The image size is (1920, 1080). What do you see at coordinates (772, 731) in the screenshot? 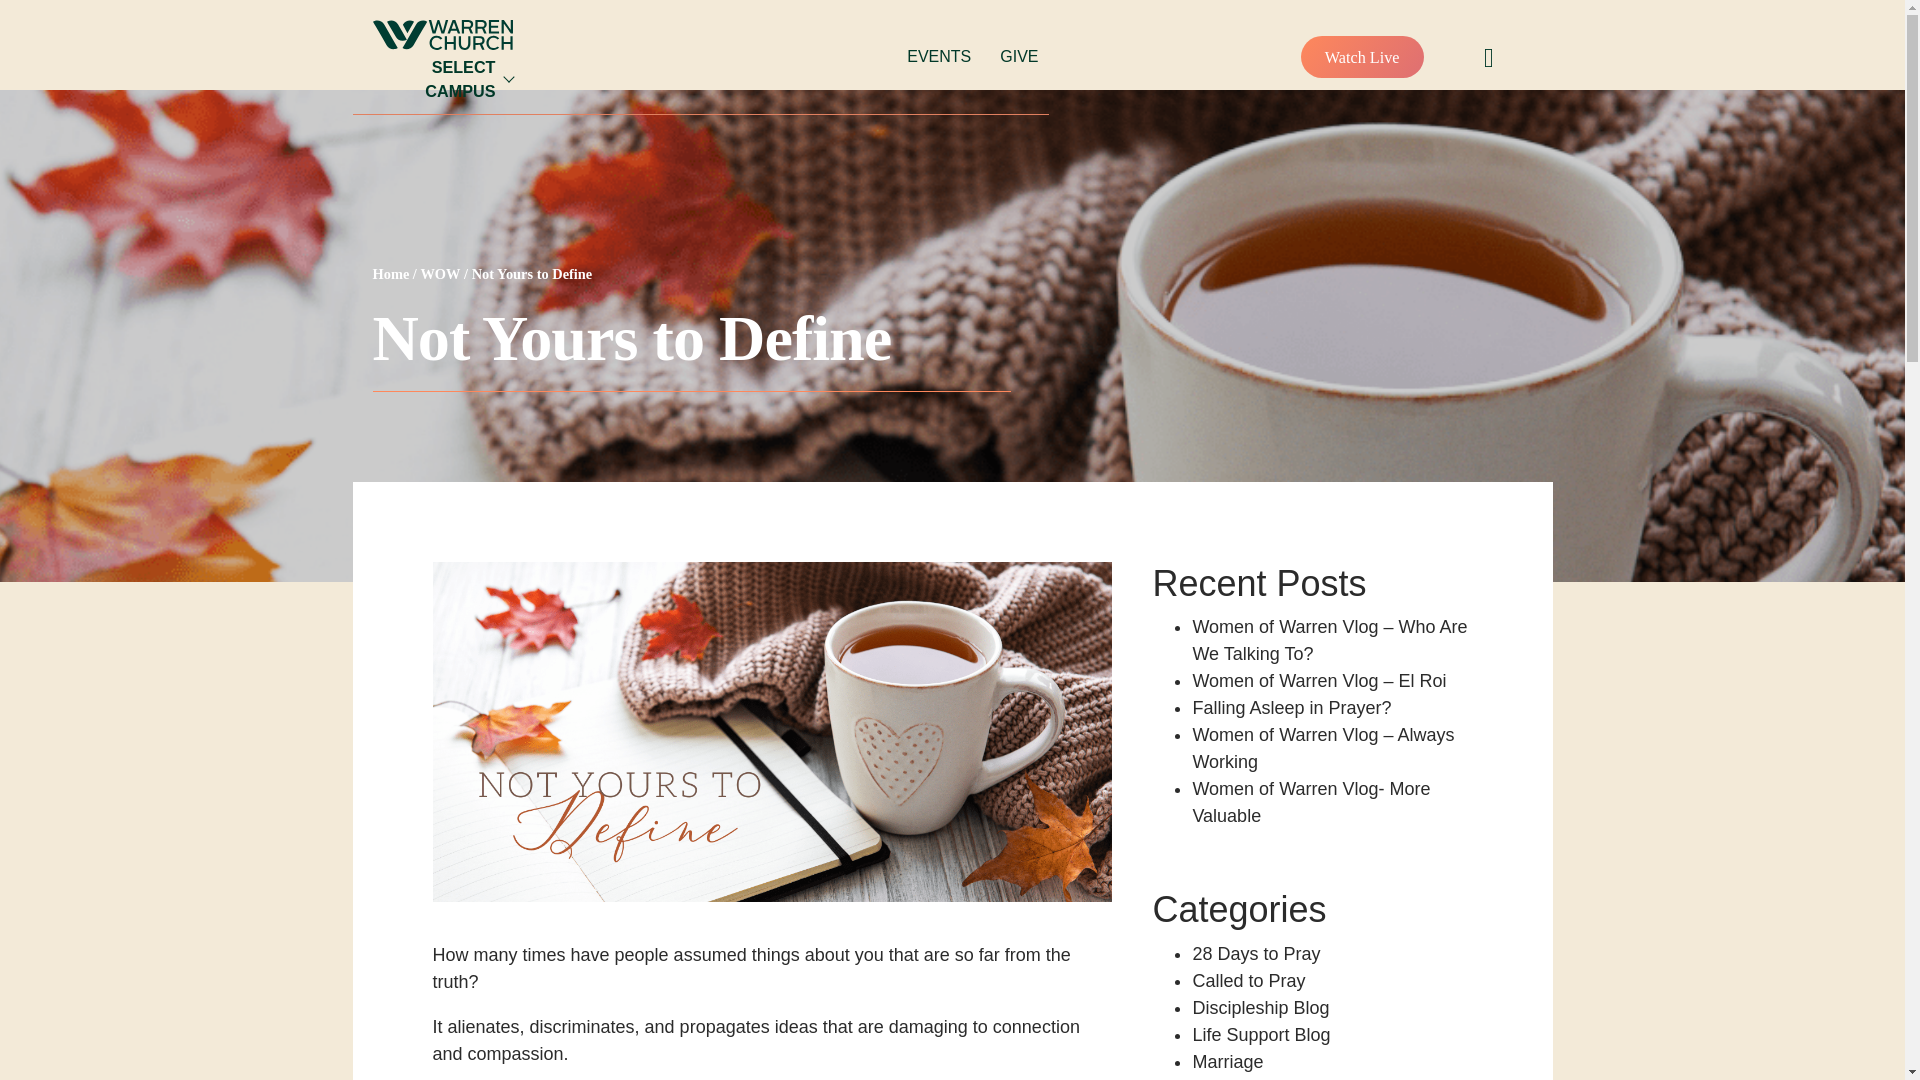
I see `WOW Blog Headers` at bounding box center [772, 731].